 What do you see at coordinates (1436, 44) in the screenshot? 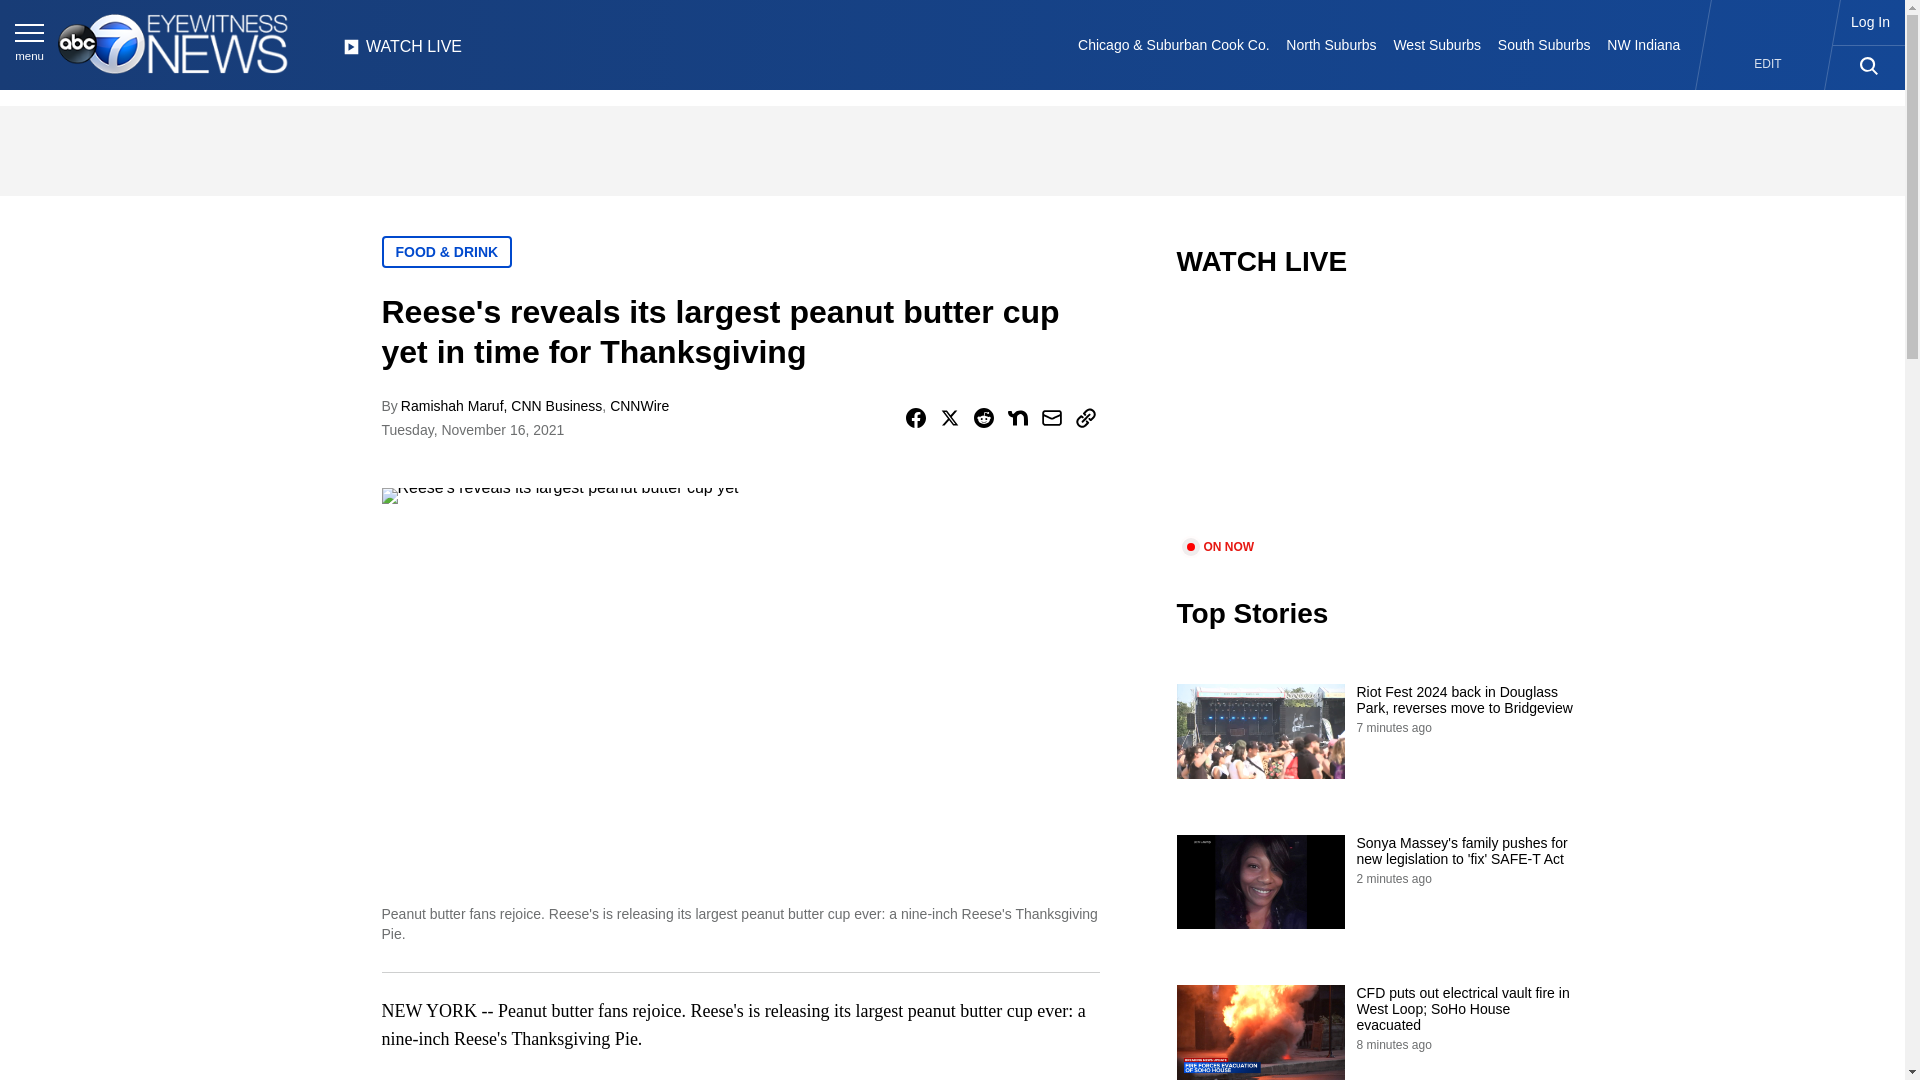
I see `West Suburbs` at bounding box center [1436, 44].